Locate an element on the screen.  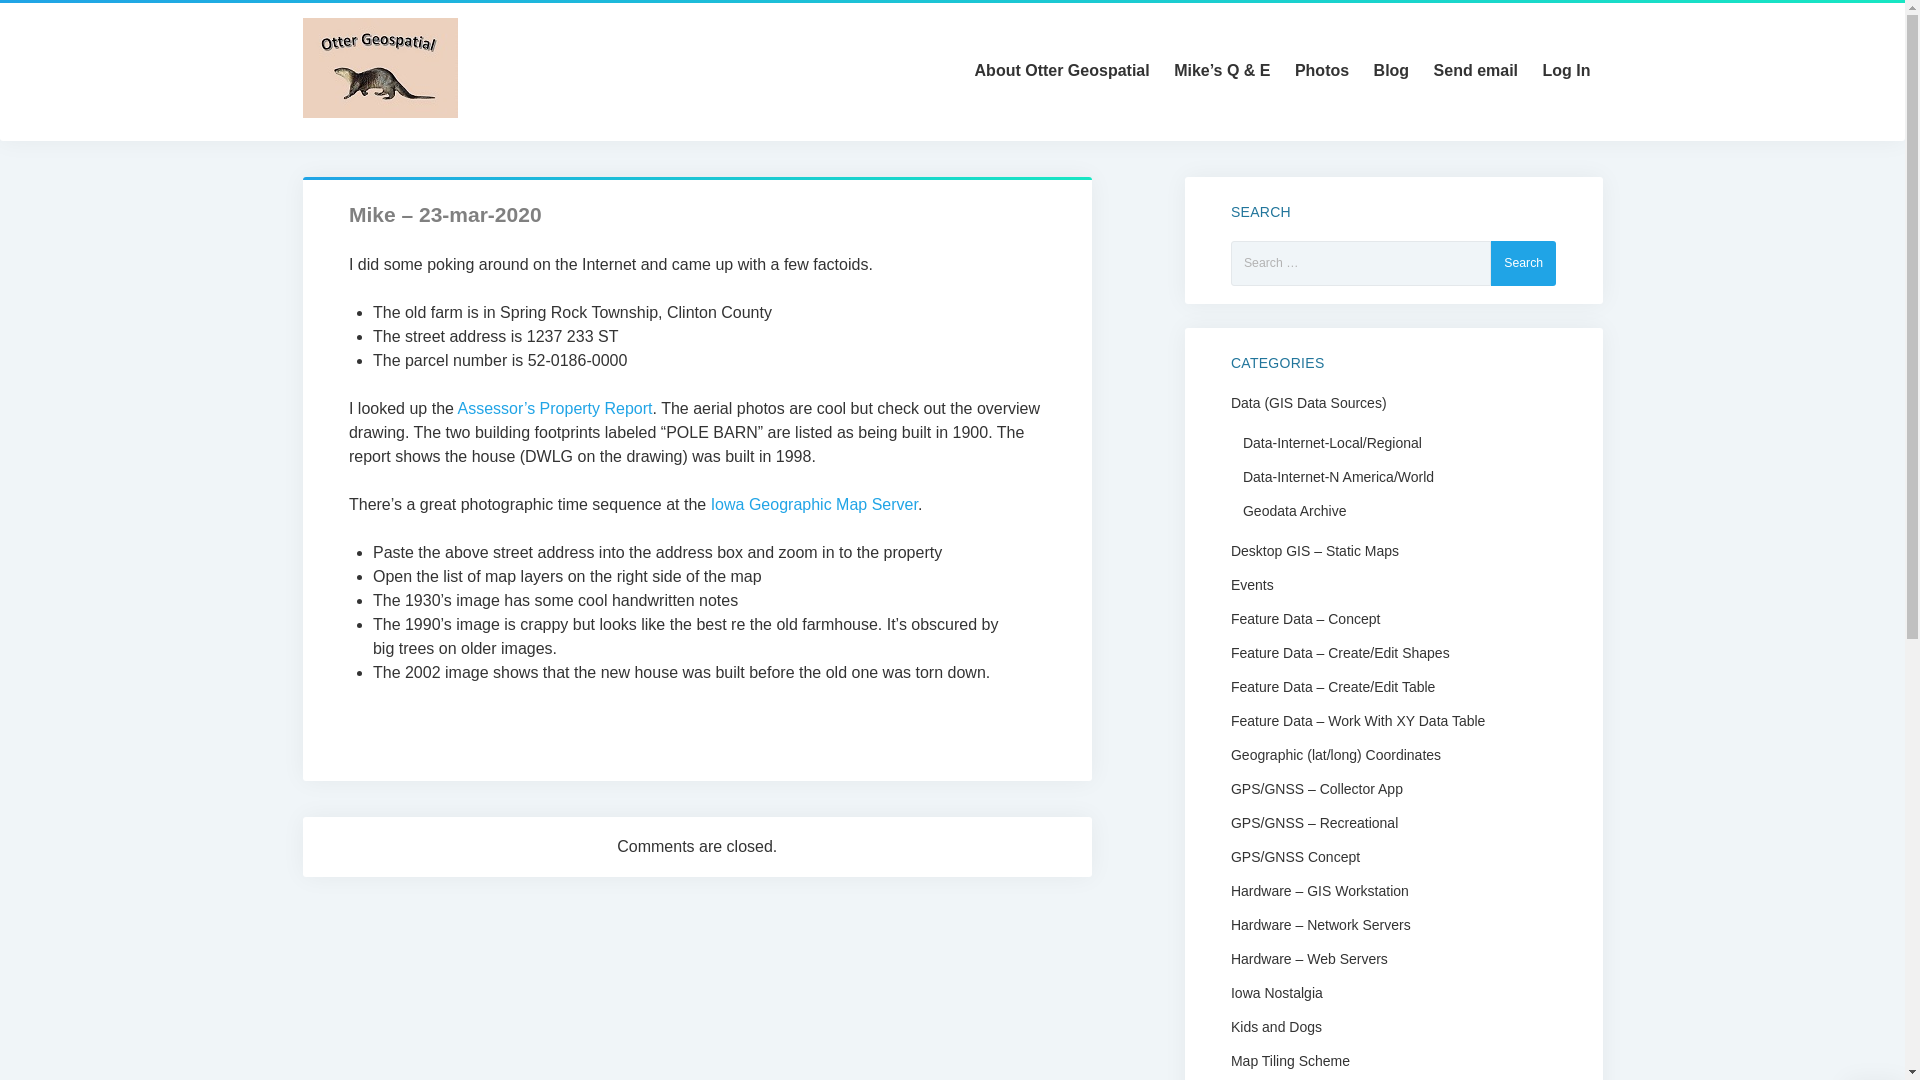
Search is located at coordinates (1523, 263).